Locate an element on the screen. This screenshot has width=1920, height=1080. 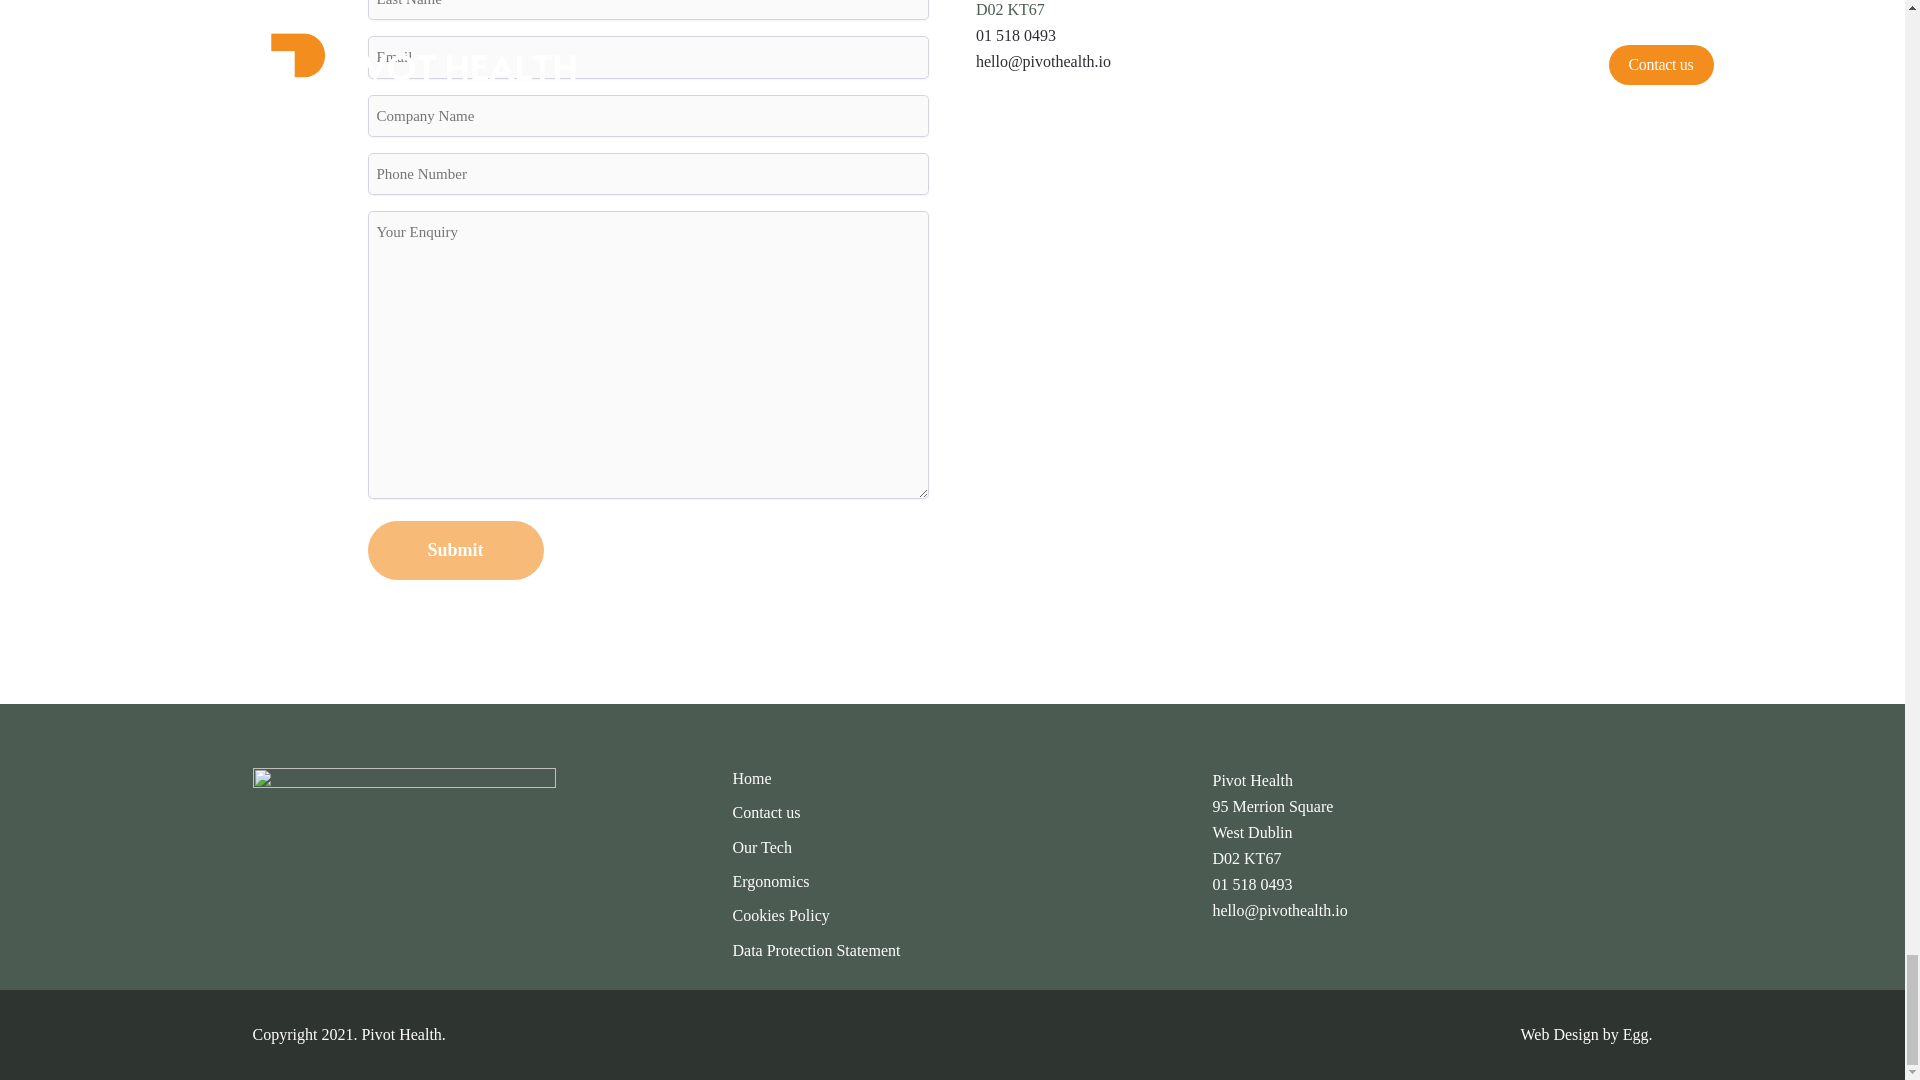
Cookies Policy is located at coordinates (780, 916).